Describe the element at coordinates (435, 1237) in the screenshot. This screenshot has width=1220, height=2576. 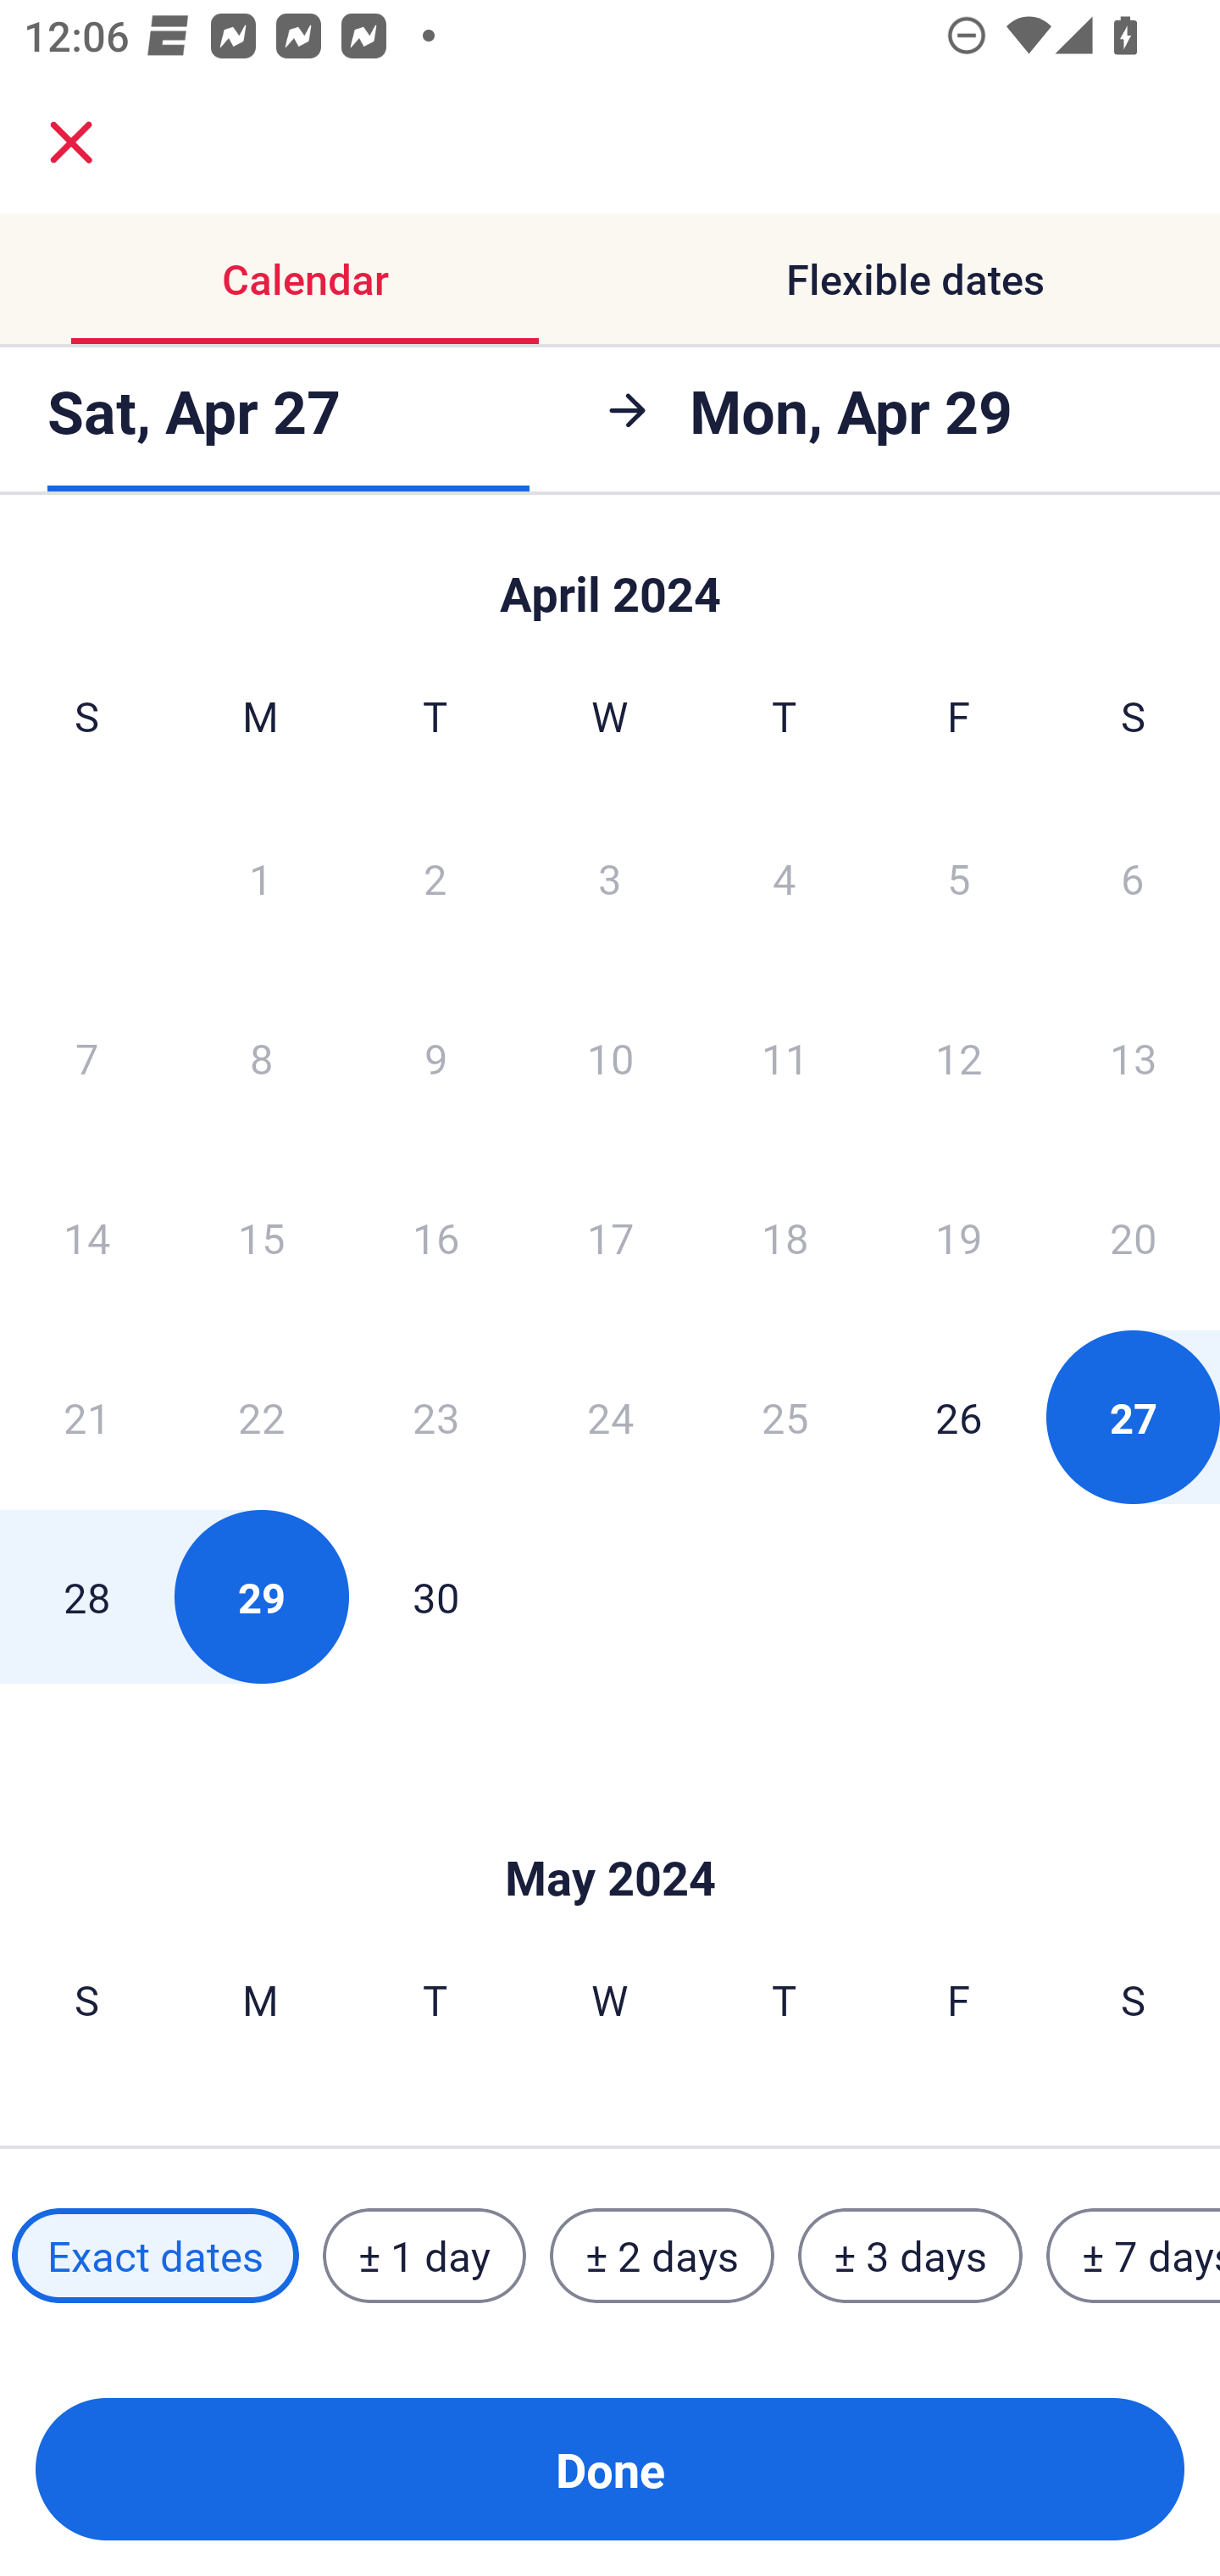
I see `16 Tuesday, April 16, 2024` at that location.